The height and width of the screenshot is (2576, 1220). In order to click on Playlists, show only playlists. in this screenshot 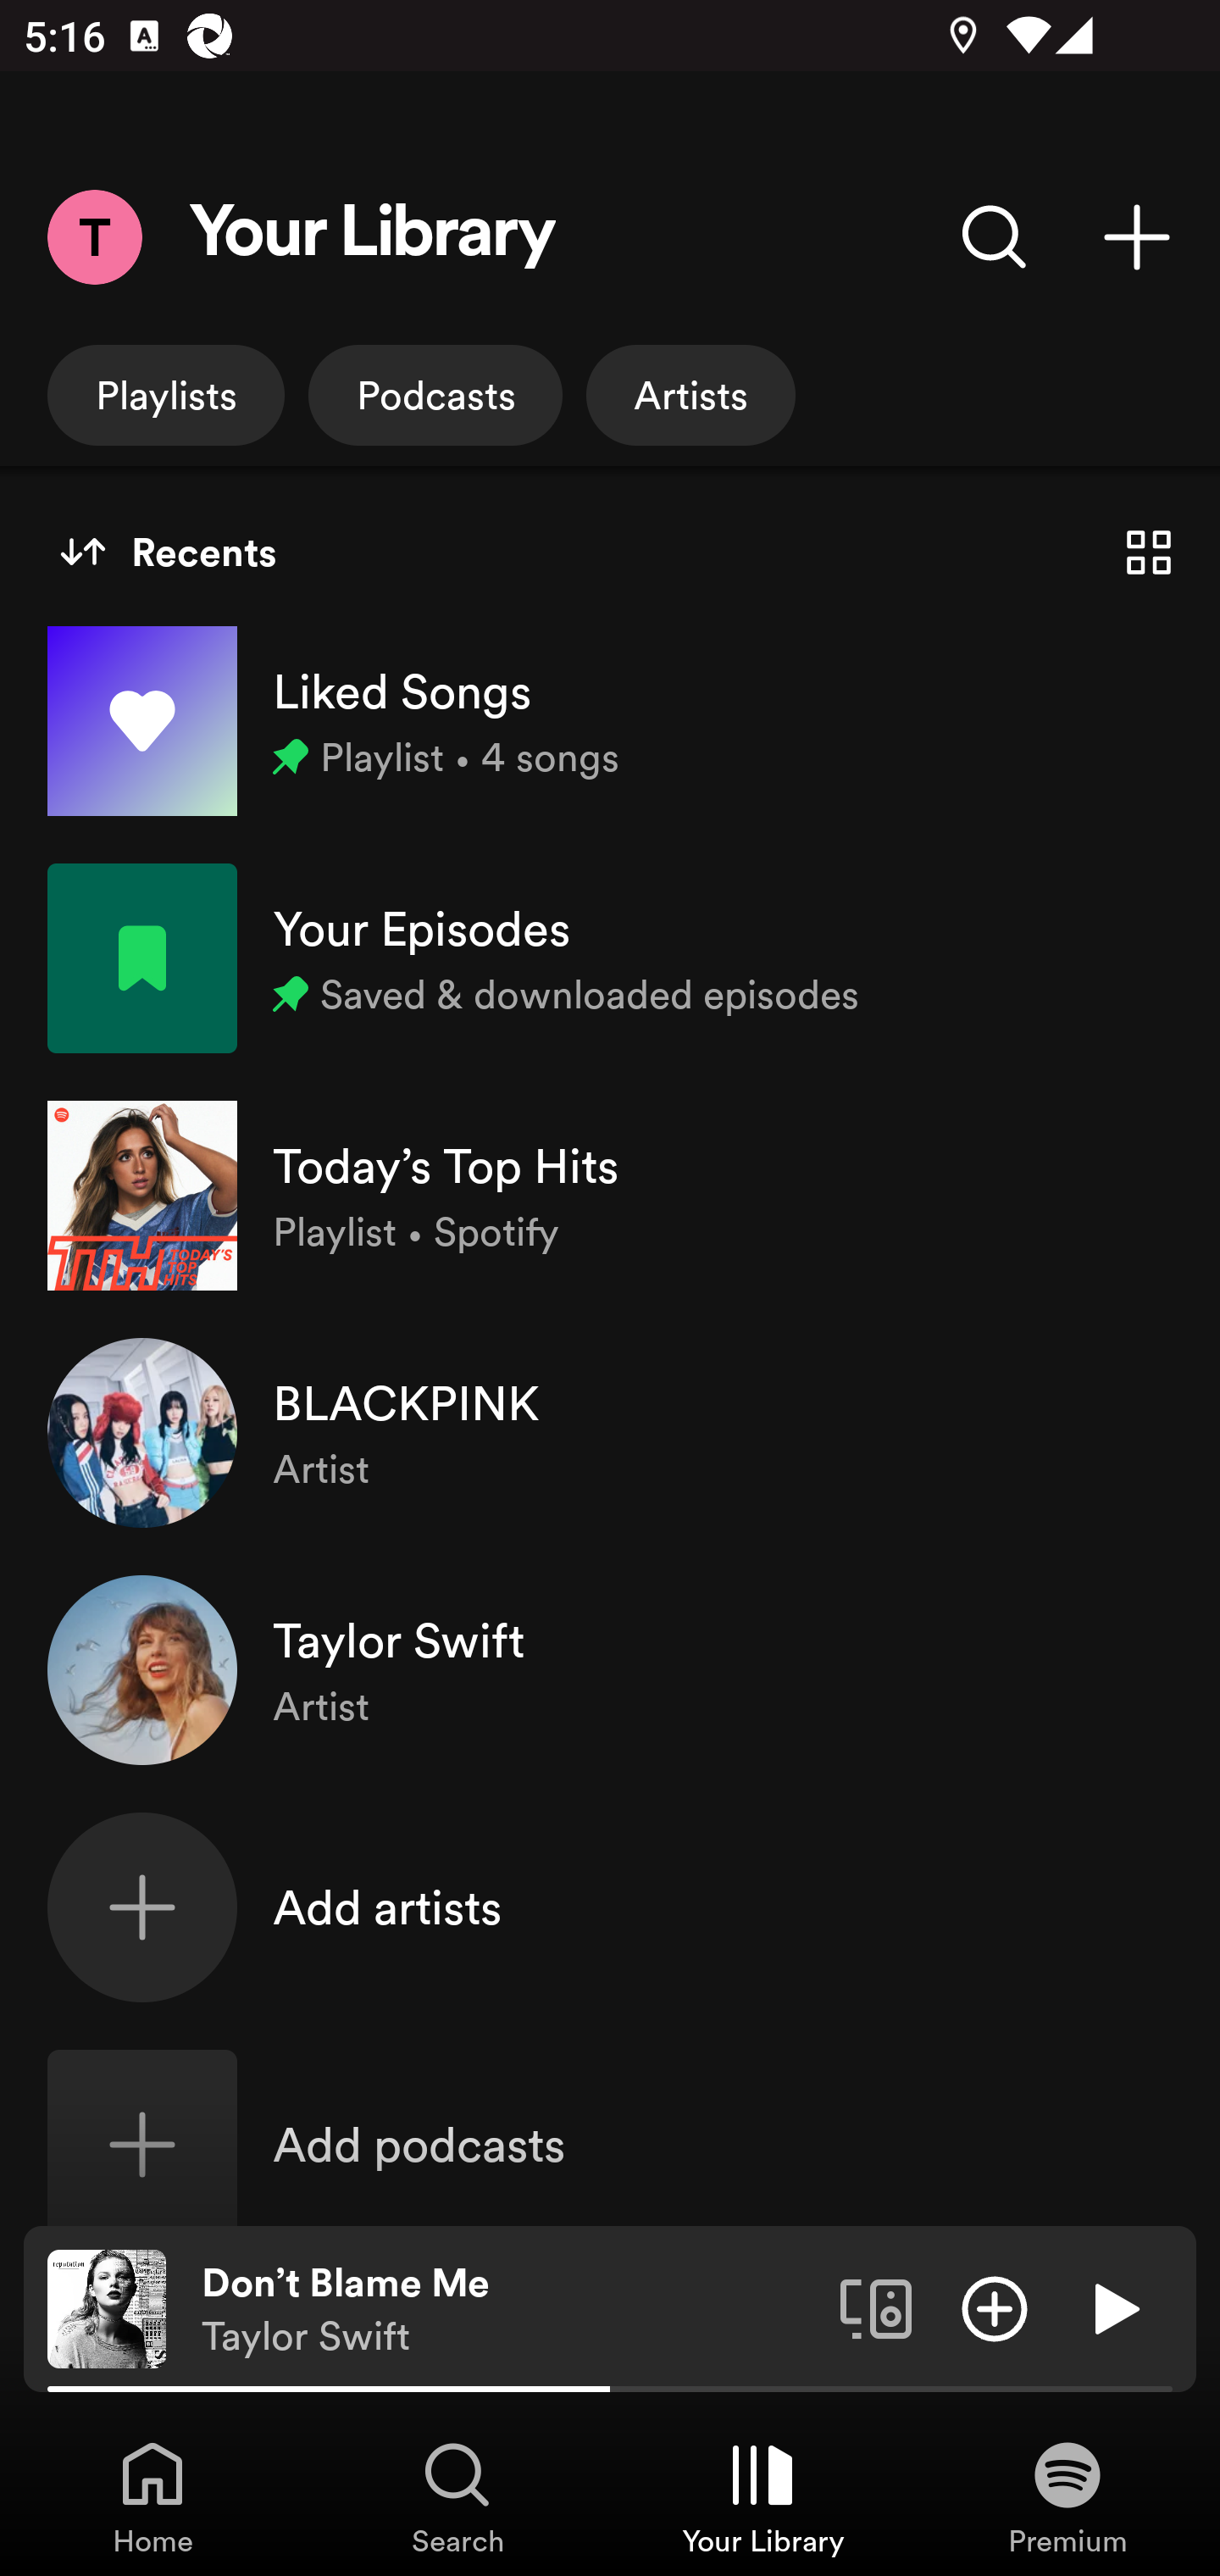, I will do `click(166, 395)`.